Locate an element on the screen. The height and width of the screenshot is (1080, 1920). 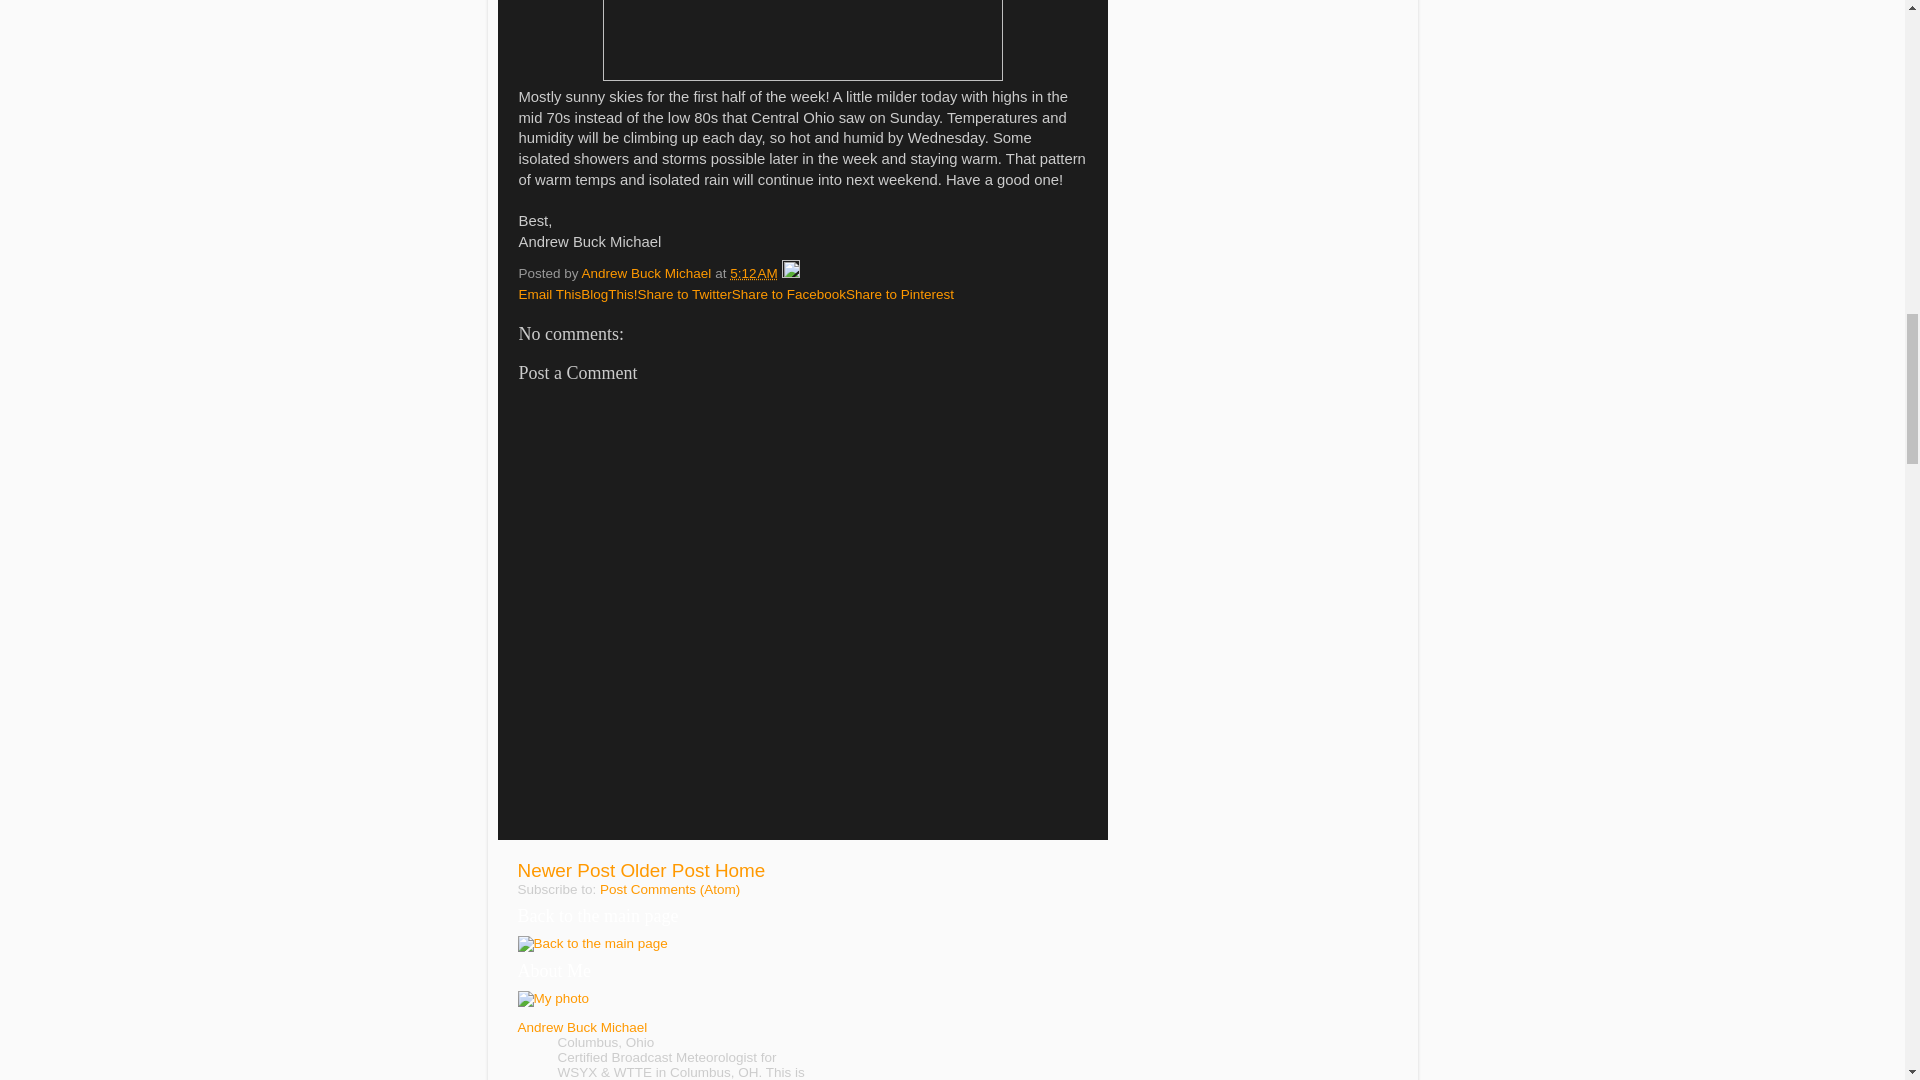
author profile is located at coordinates (648, 272).